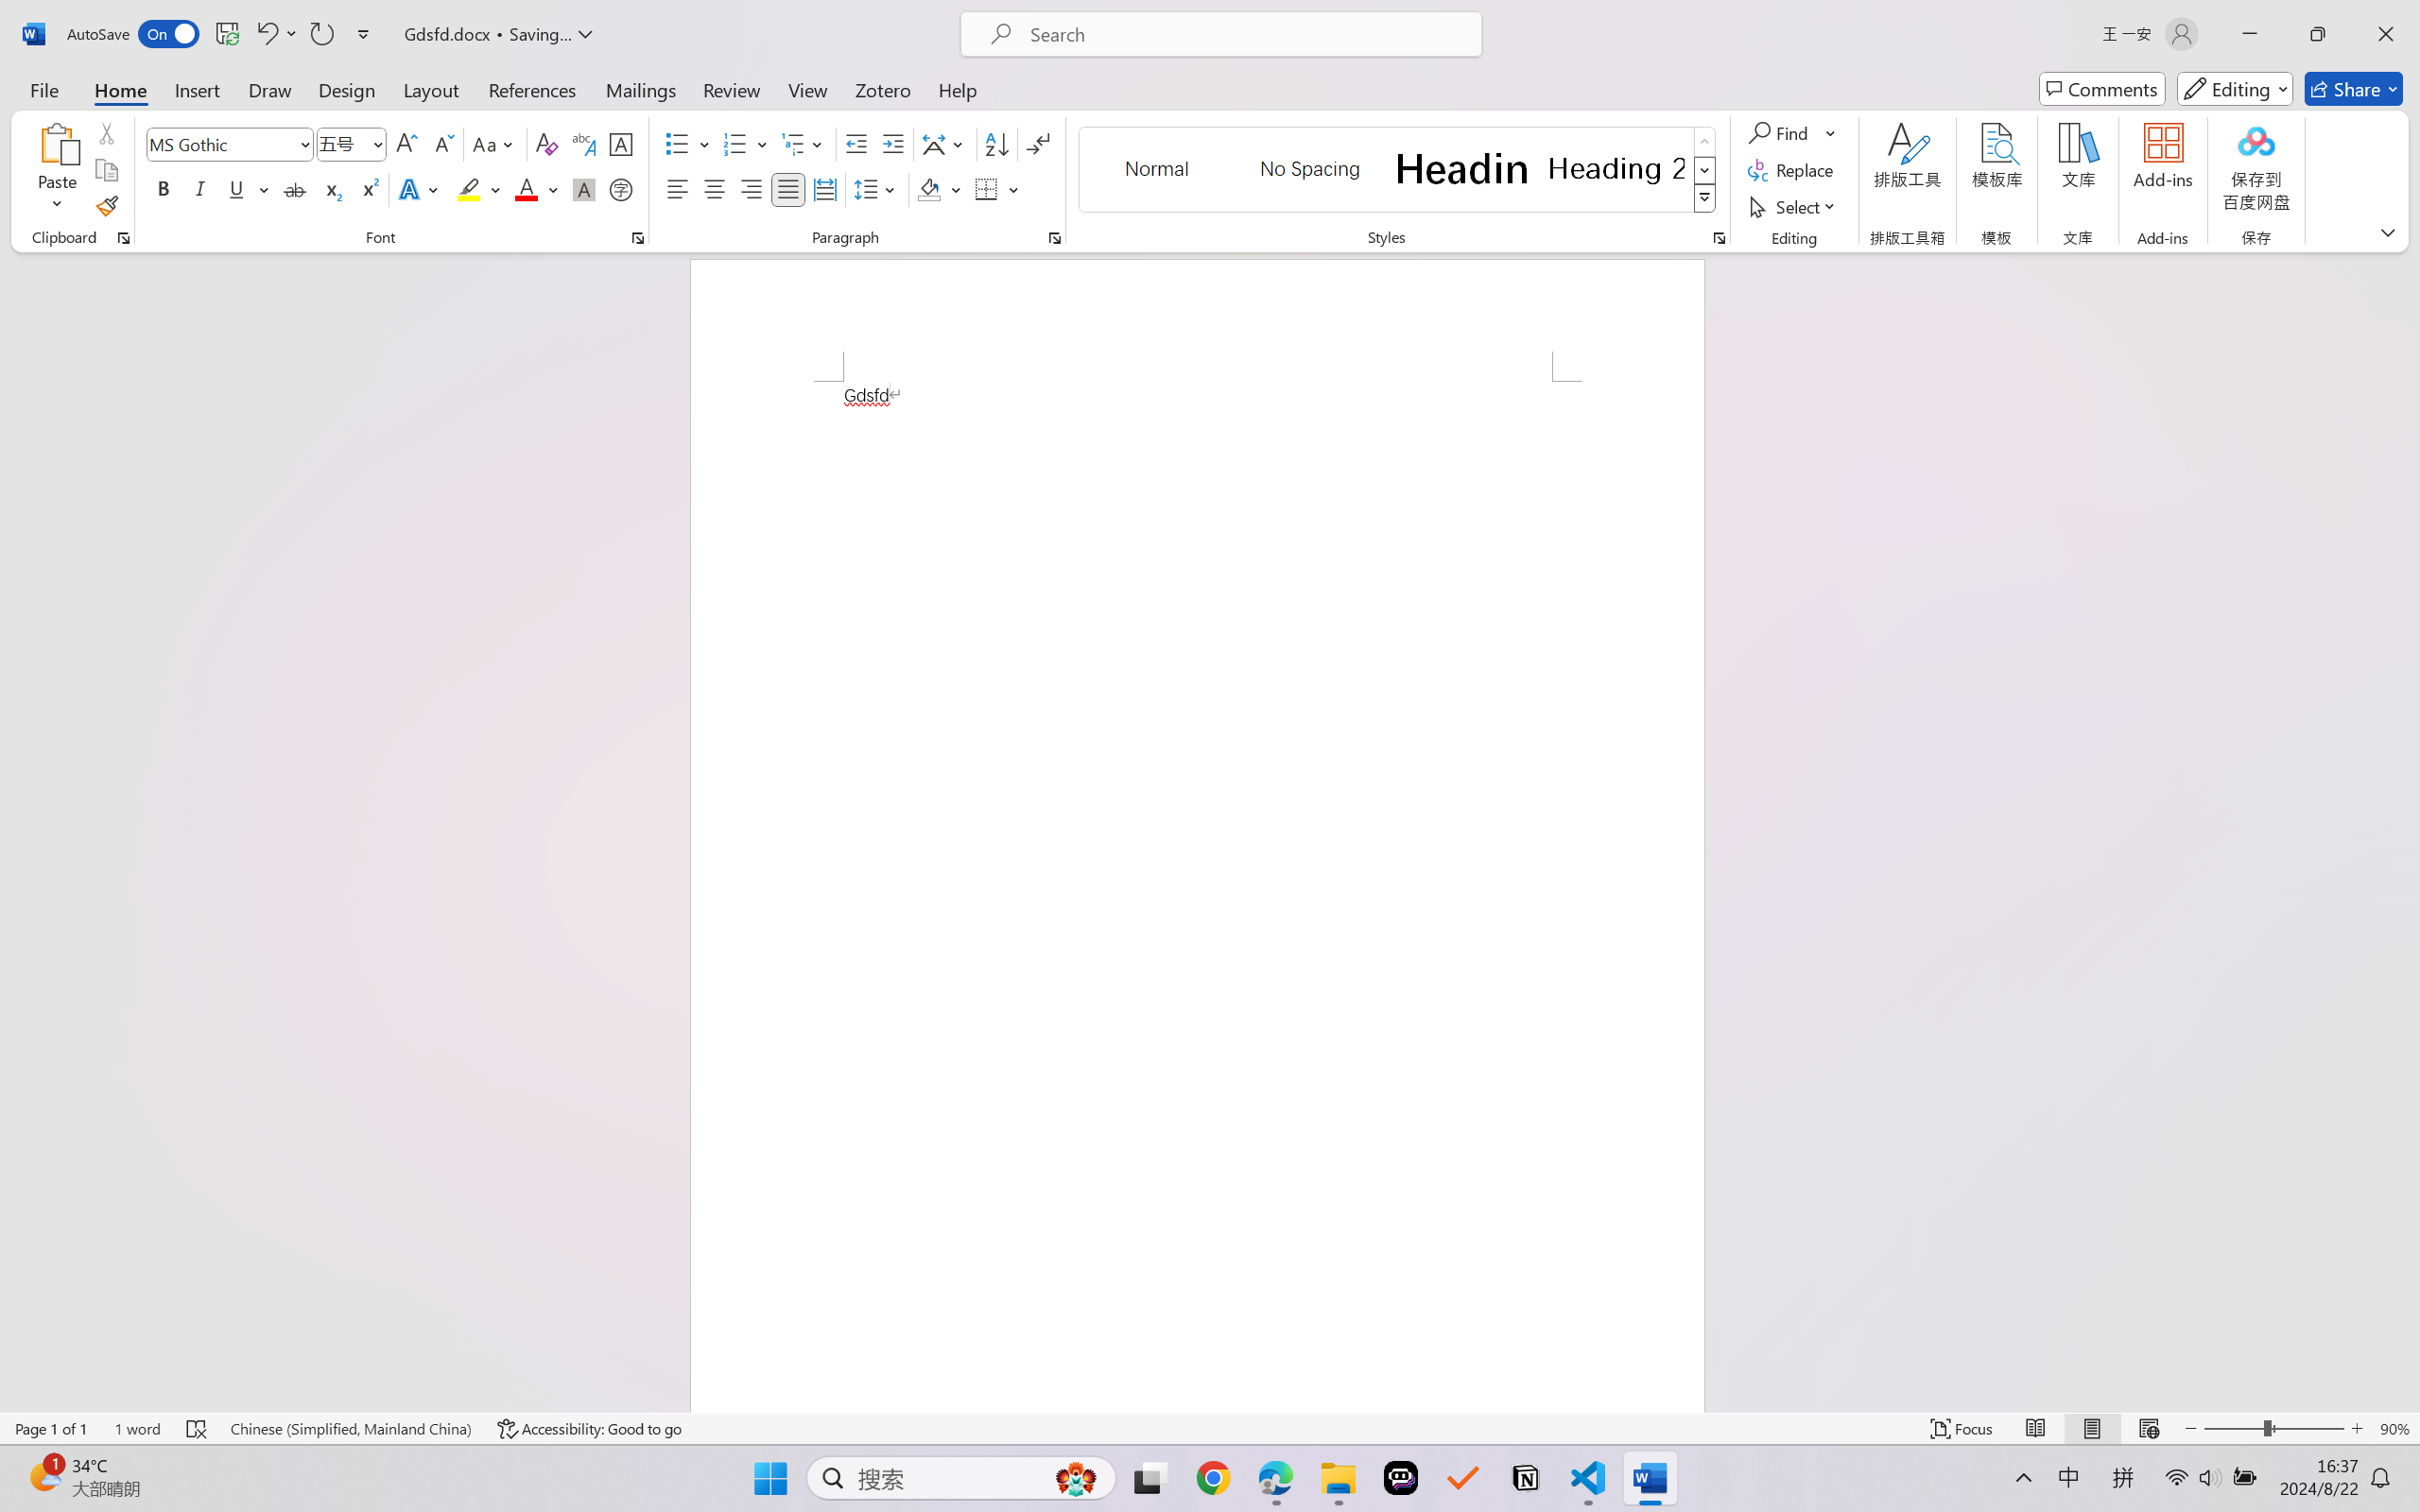 This screenshot has width=2420, height=1512. What do you see at coordinates (406, 144) in the screenshot?
I see `Grow Font` at bounding box center [406, 144].